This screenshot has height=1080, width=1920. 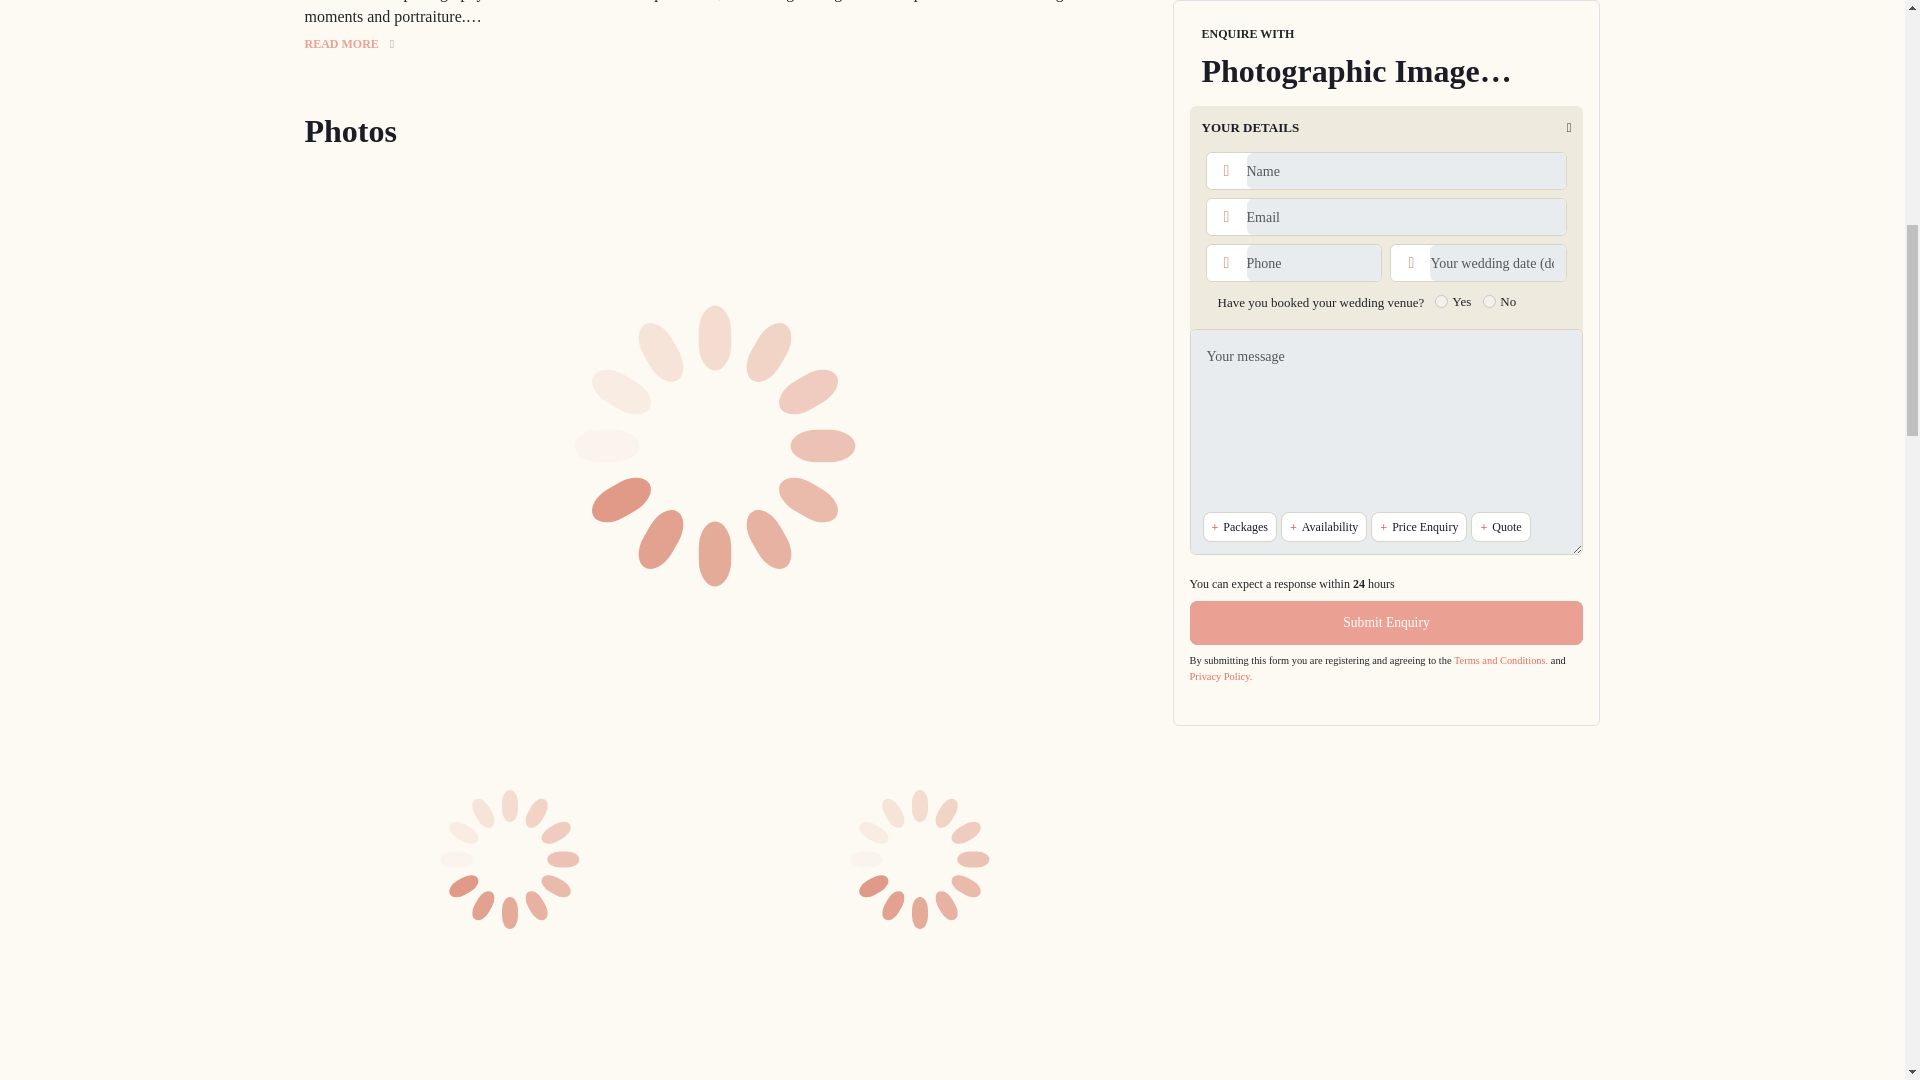 I want to click on READ MORE, so click(x=348, y=44).